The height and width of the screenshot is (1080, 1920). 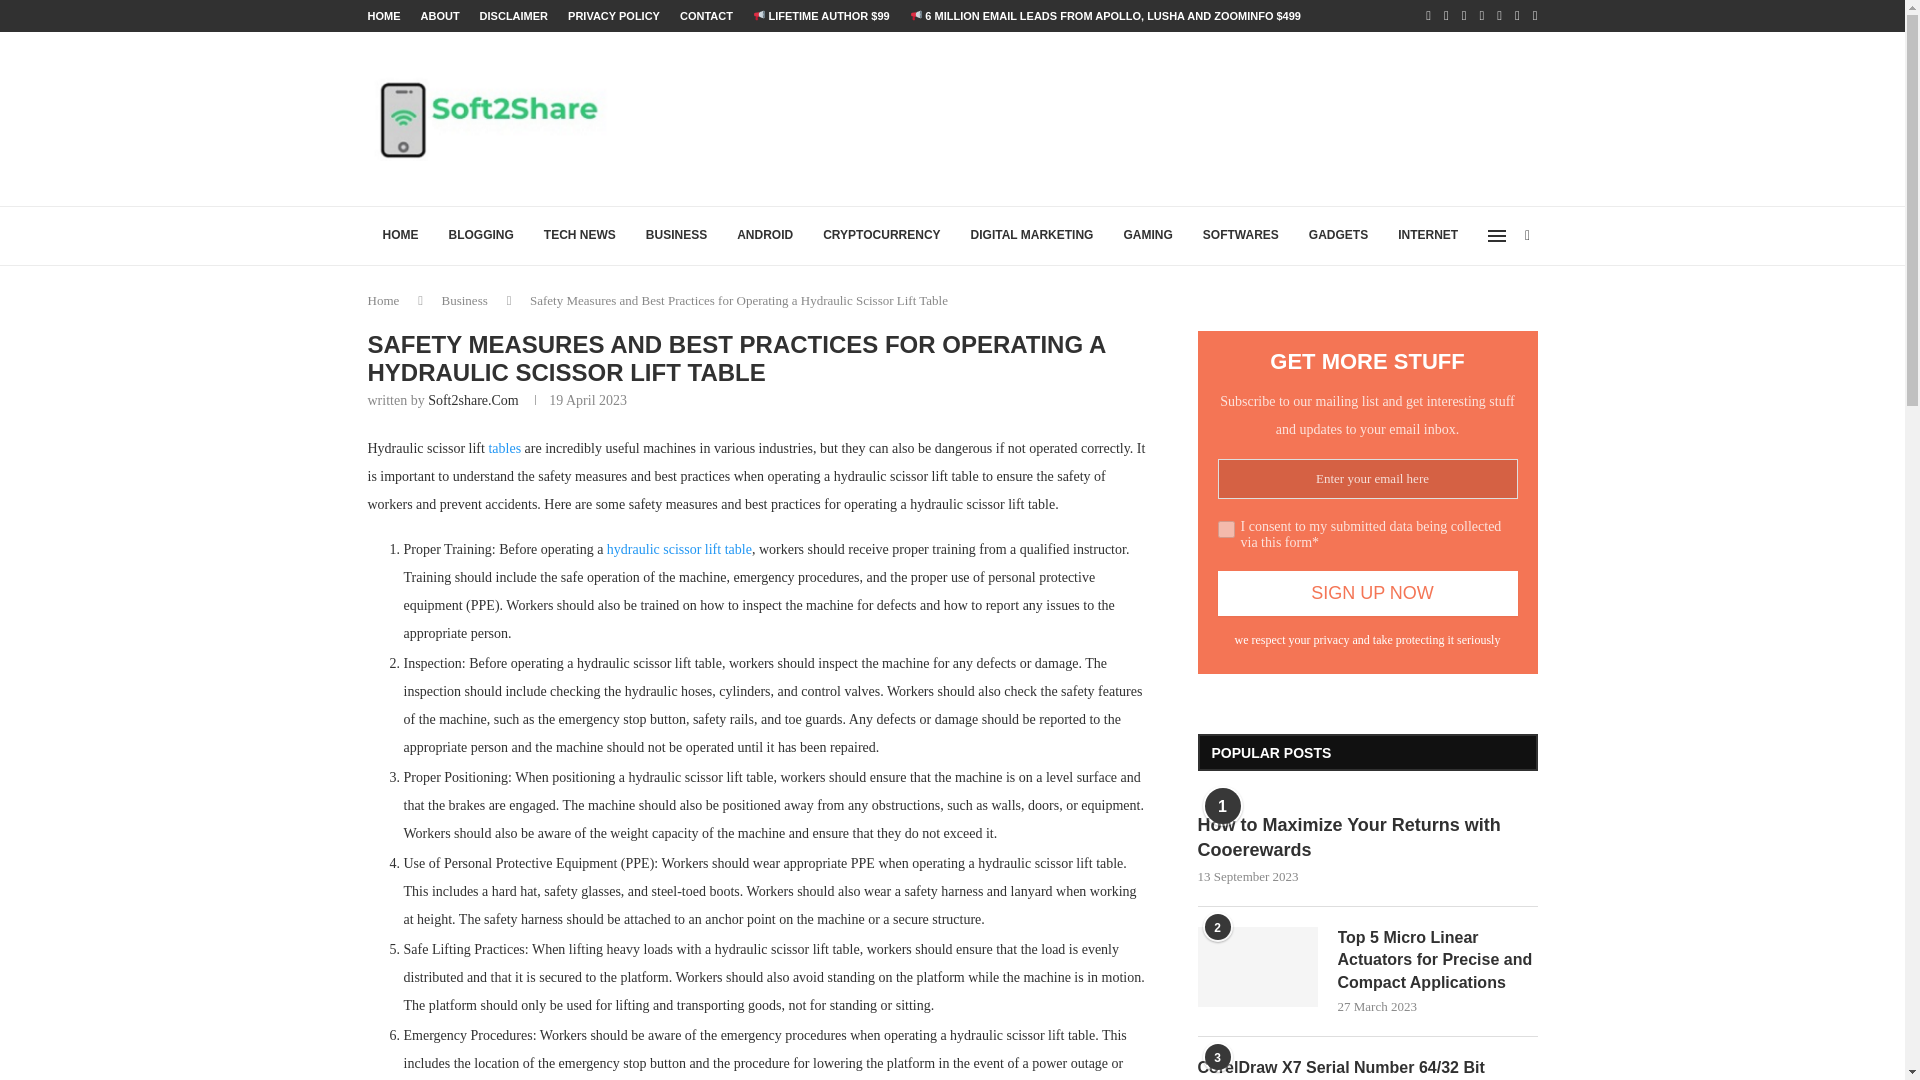 I want to click on PRIVACY POLICY, so click(x=614, y=16).